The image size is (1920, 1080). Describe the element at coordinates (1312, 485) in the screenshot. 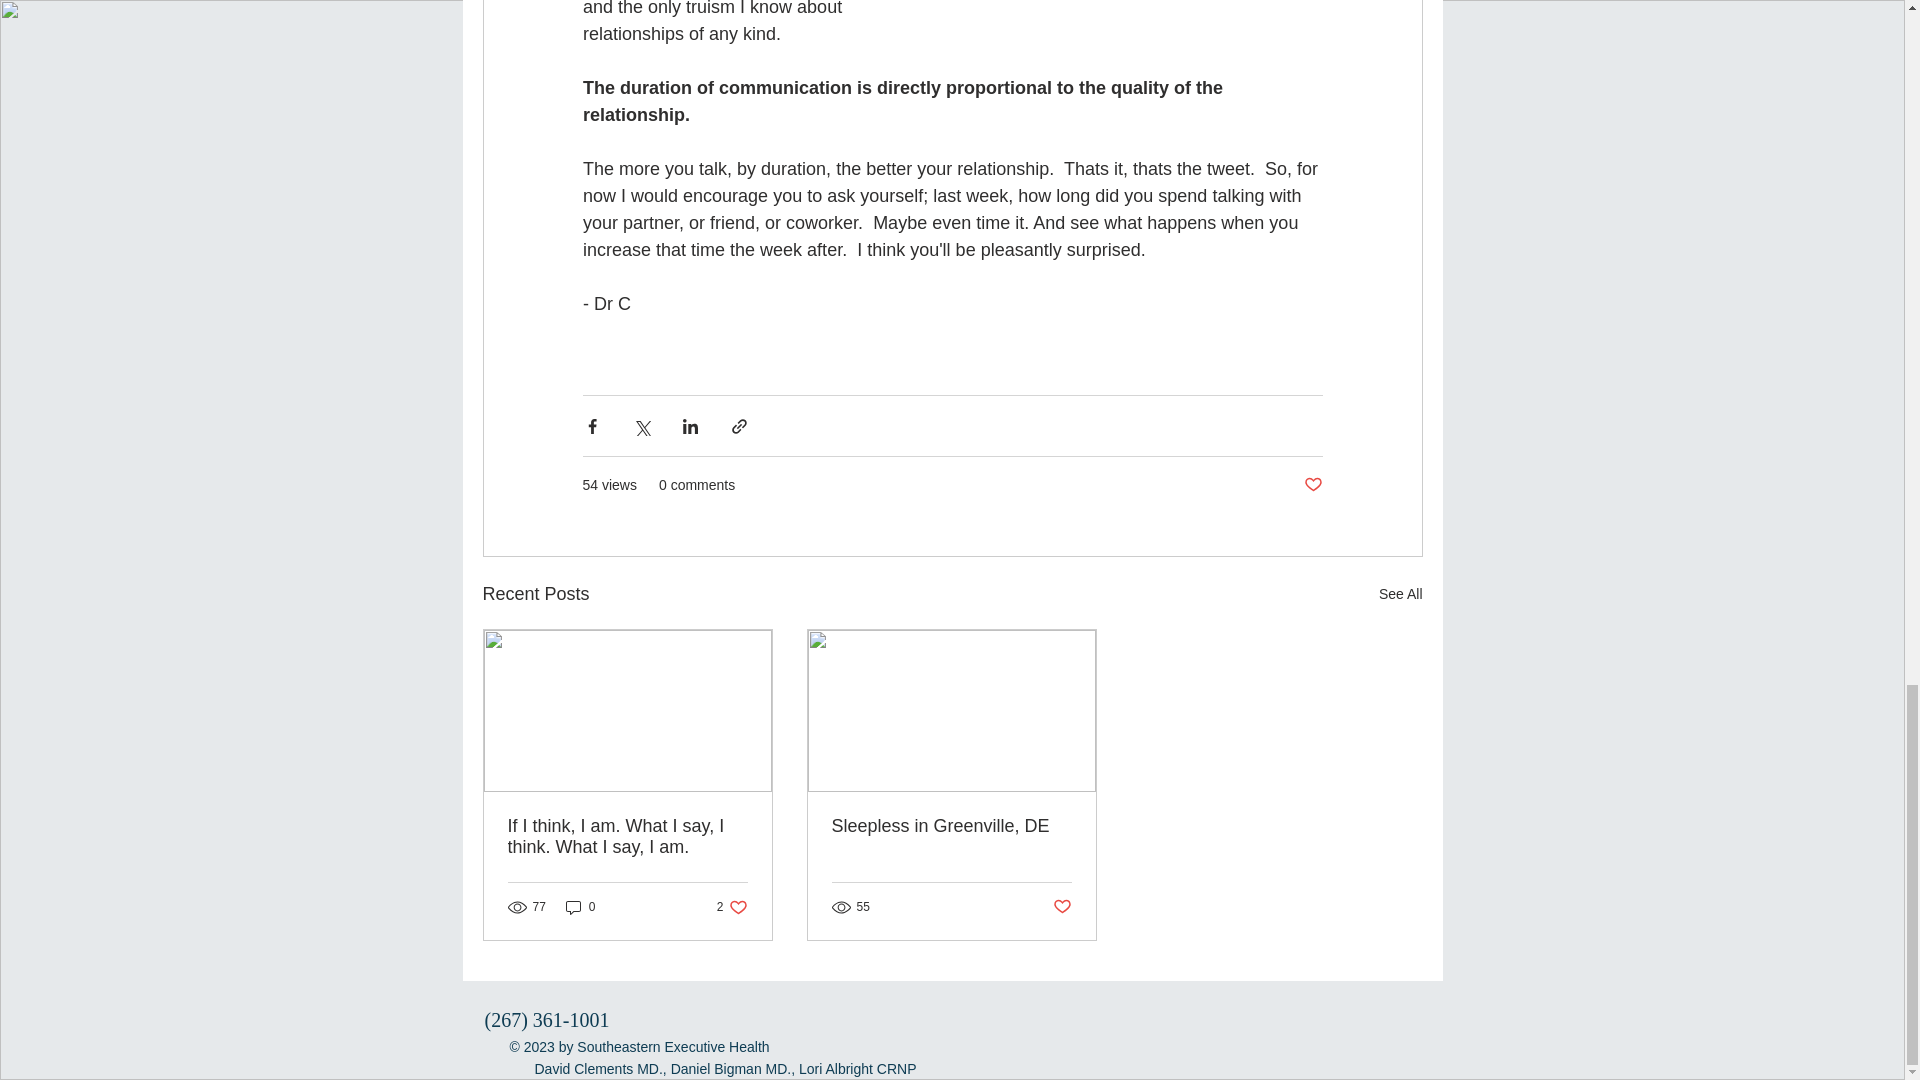

I see `Post not marked as liked` at that location.